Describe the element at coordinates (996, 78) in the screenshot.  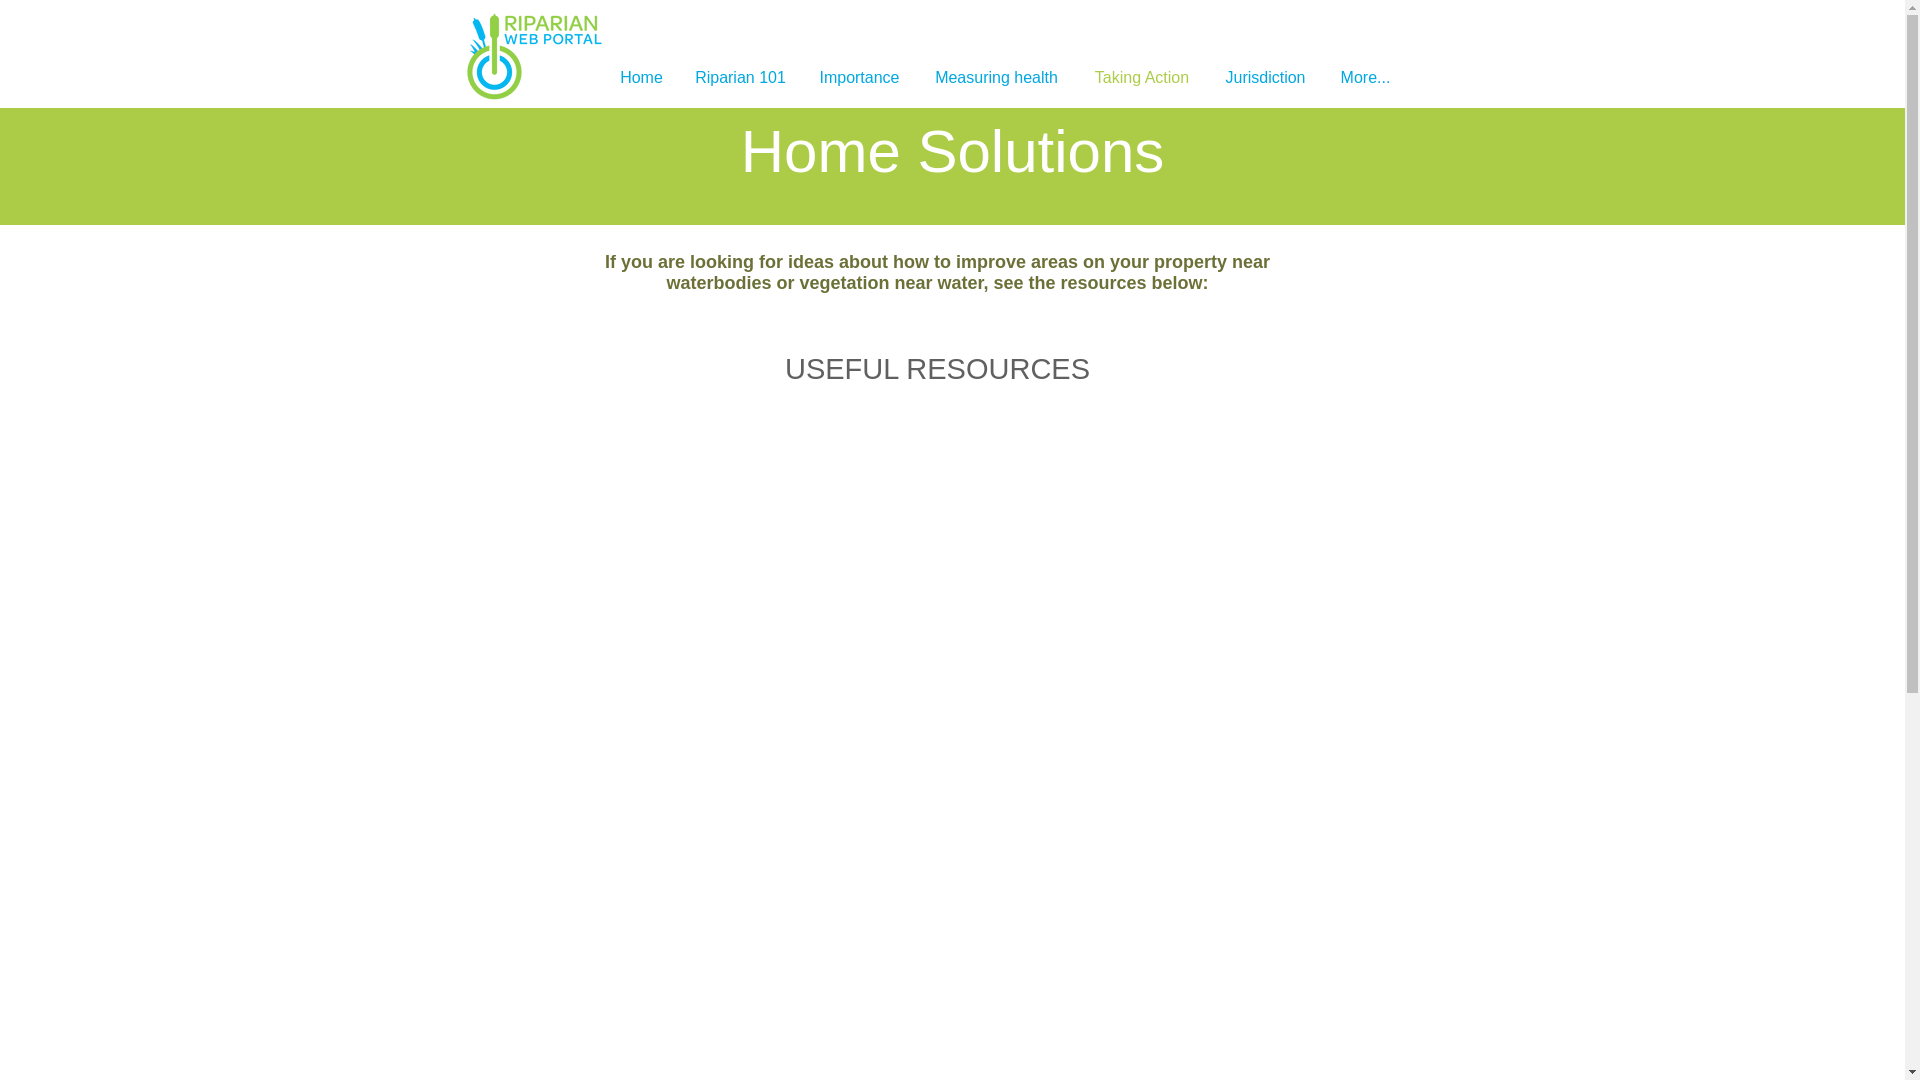
I see `Measuring health` at that location.